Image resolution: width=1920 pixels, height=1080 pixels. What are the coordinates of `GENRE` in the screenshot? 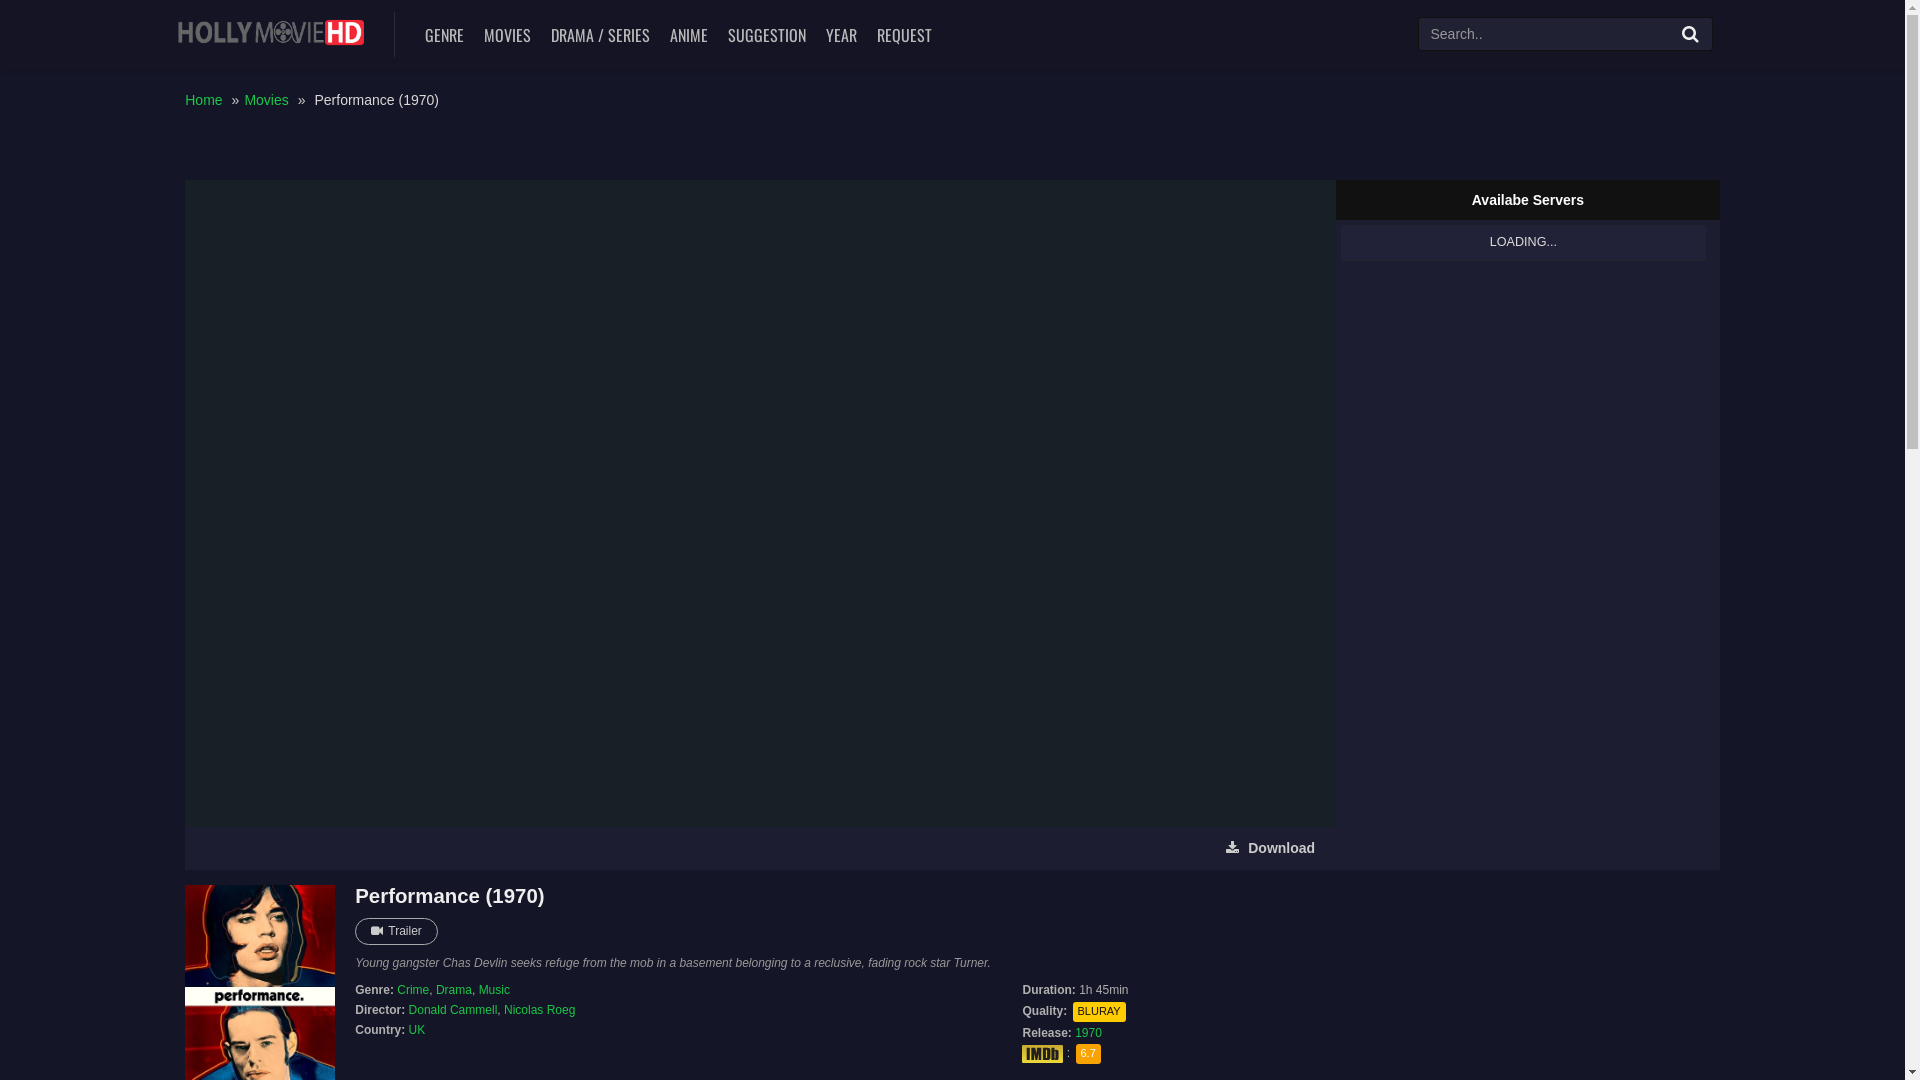 It's located at (444, 35).